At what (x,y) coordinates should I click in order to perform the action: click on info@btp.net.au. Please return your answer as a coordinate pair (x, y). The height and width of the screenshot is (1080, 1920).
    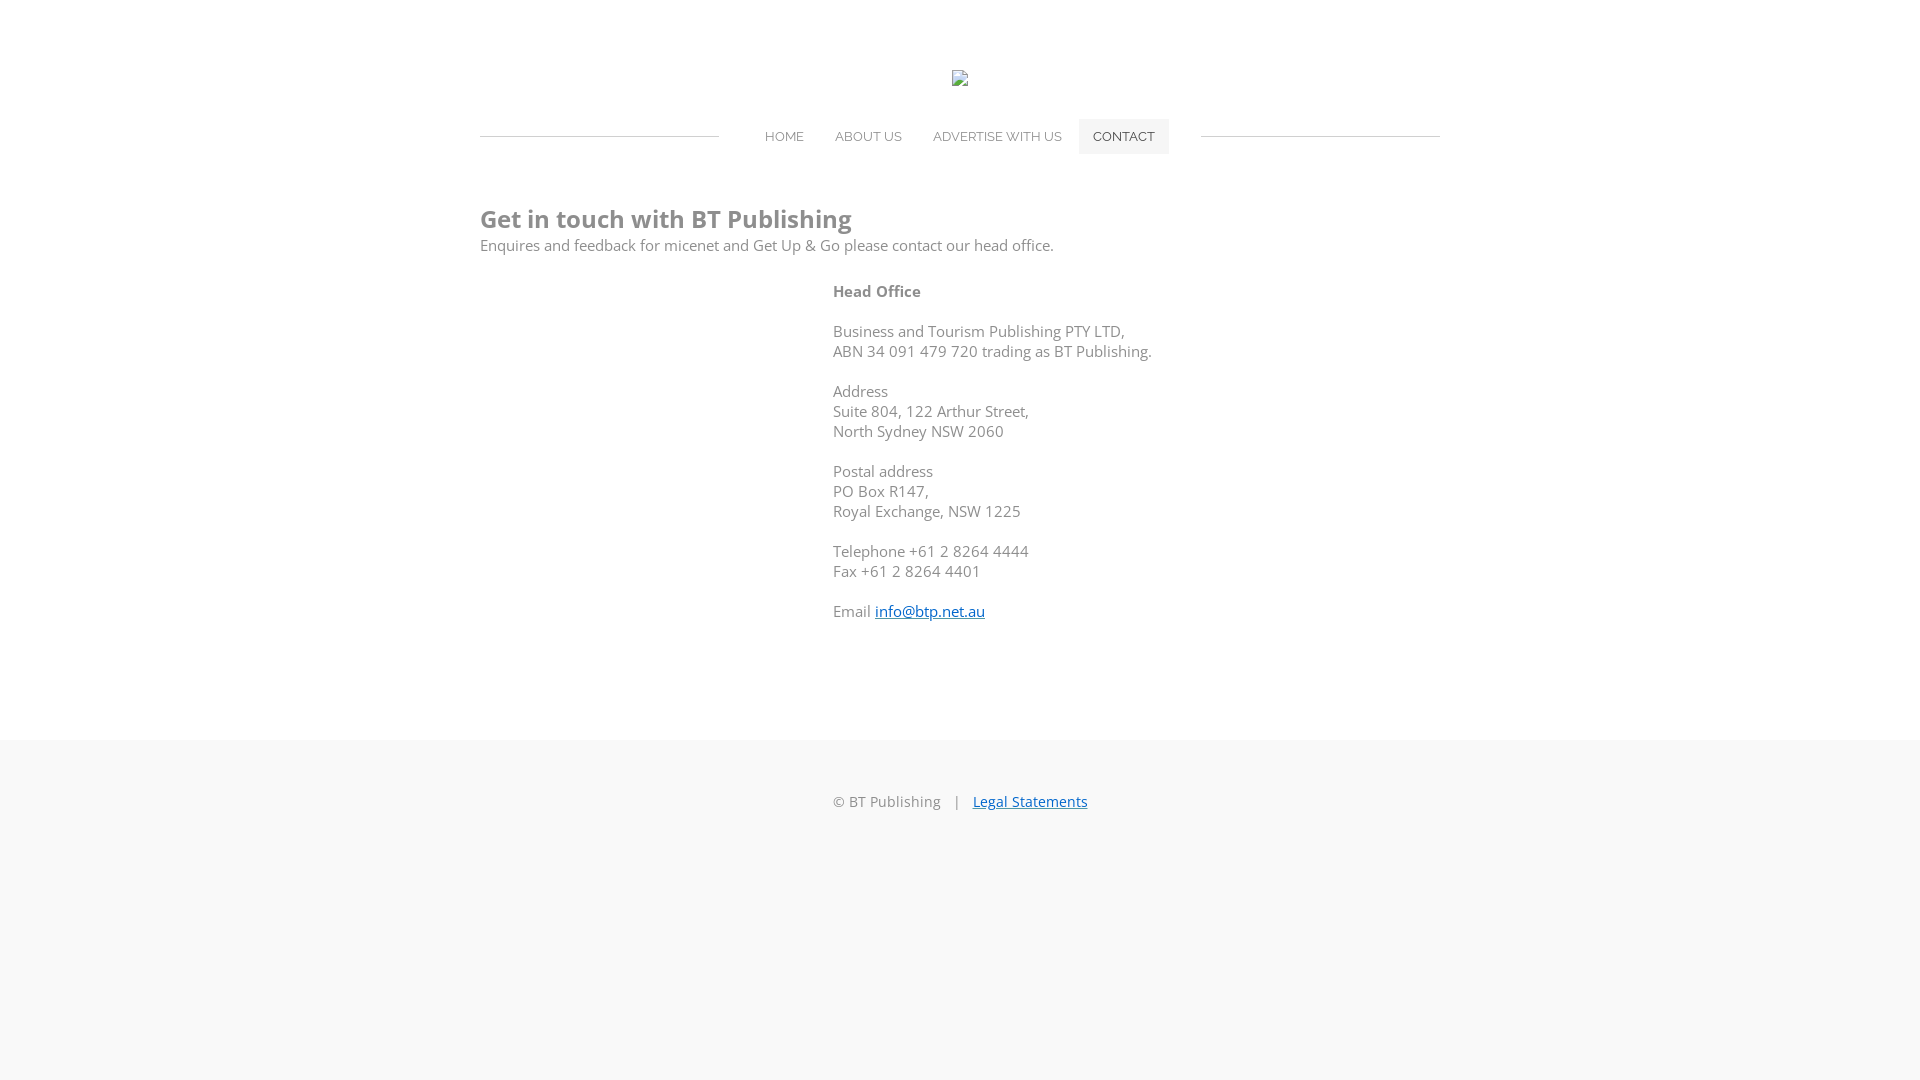
    Looking at the image, I should click on (930, 611).